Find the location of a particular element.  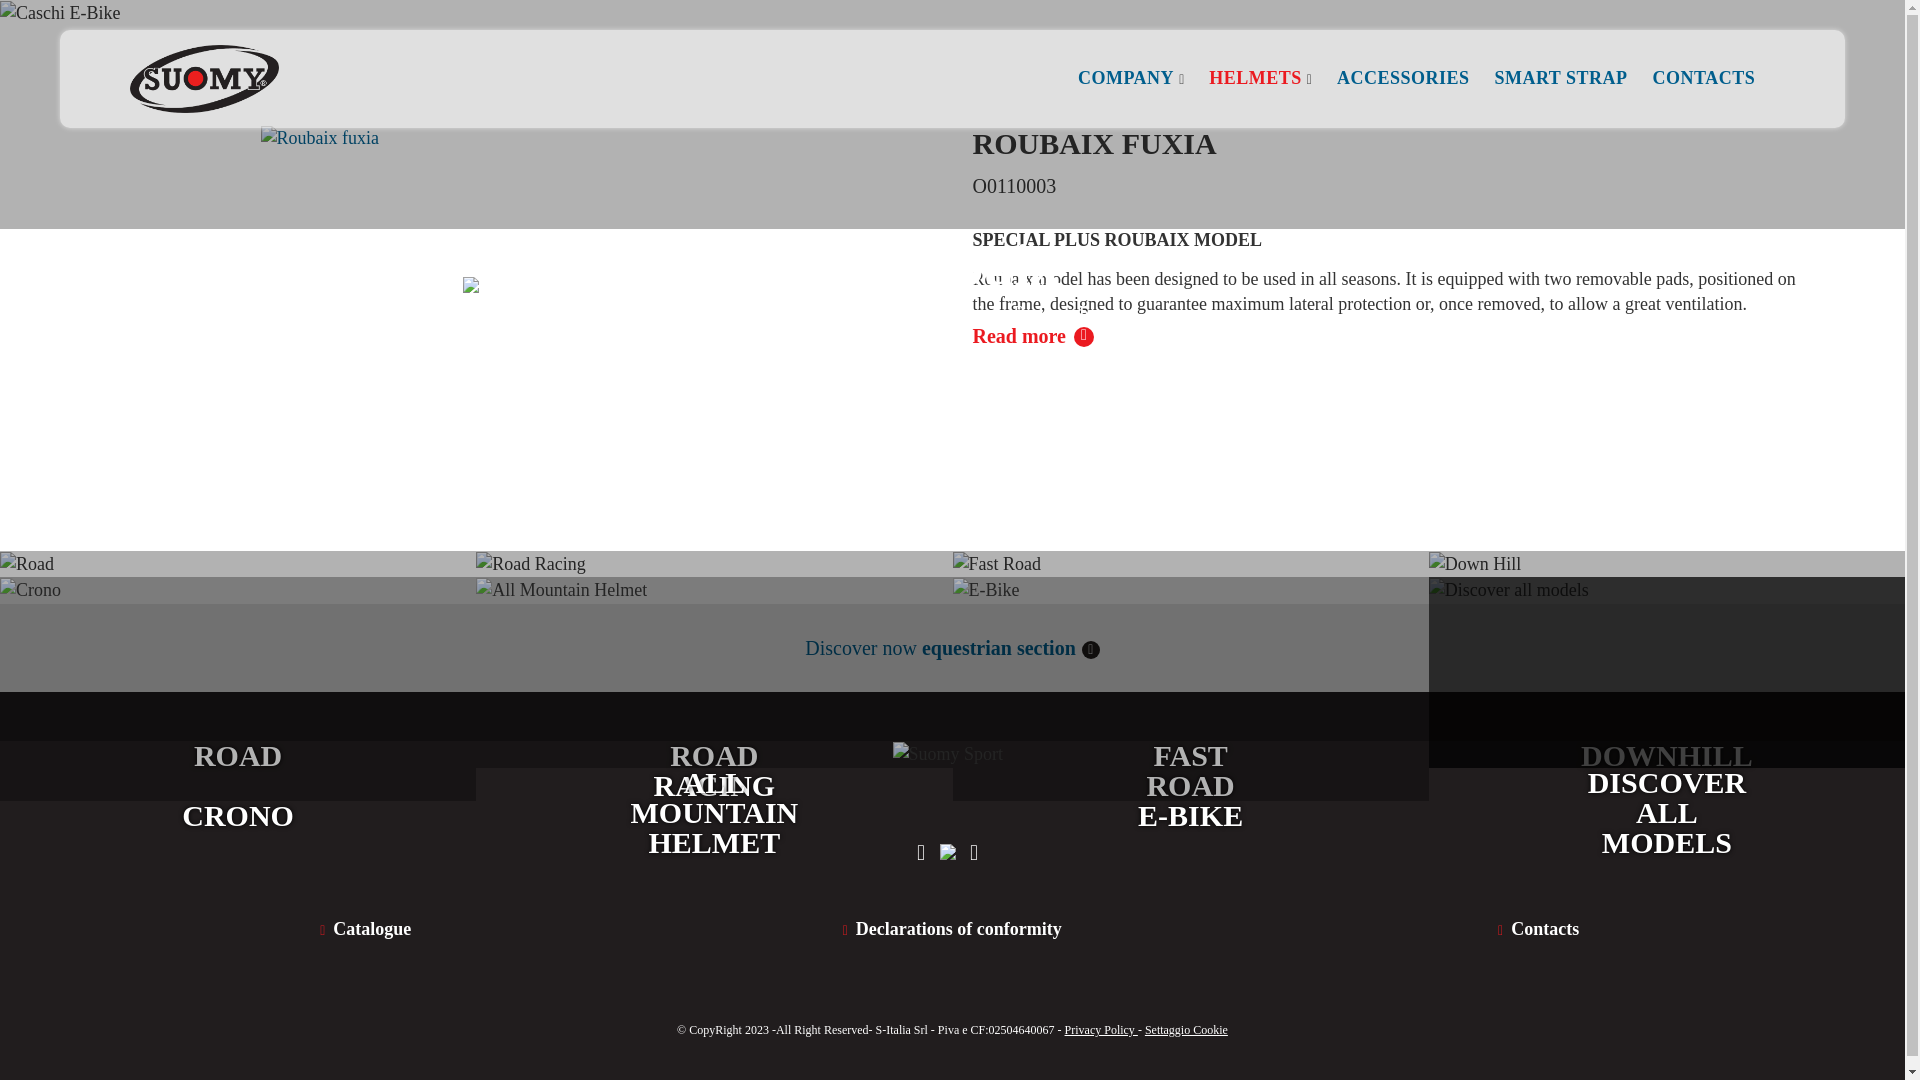

cycling helmets - Crono is located at coordinates (714, 646).